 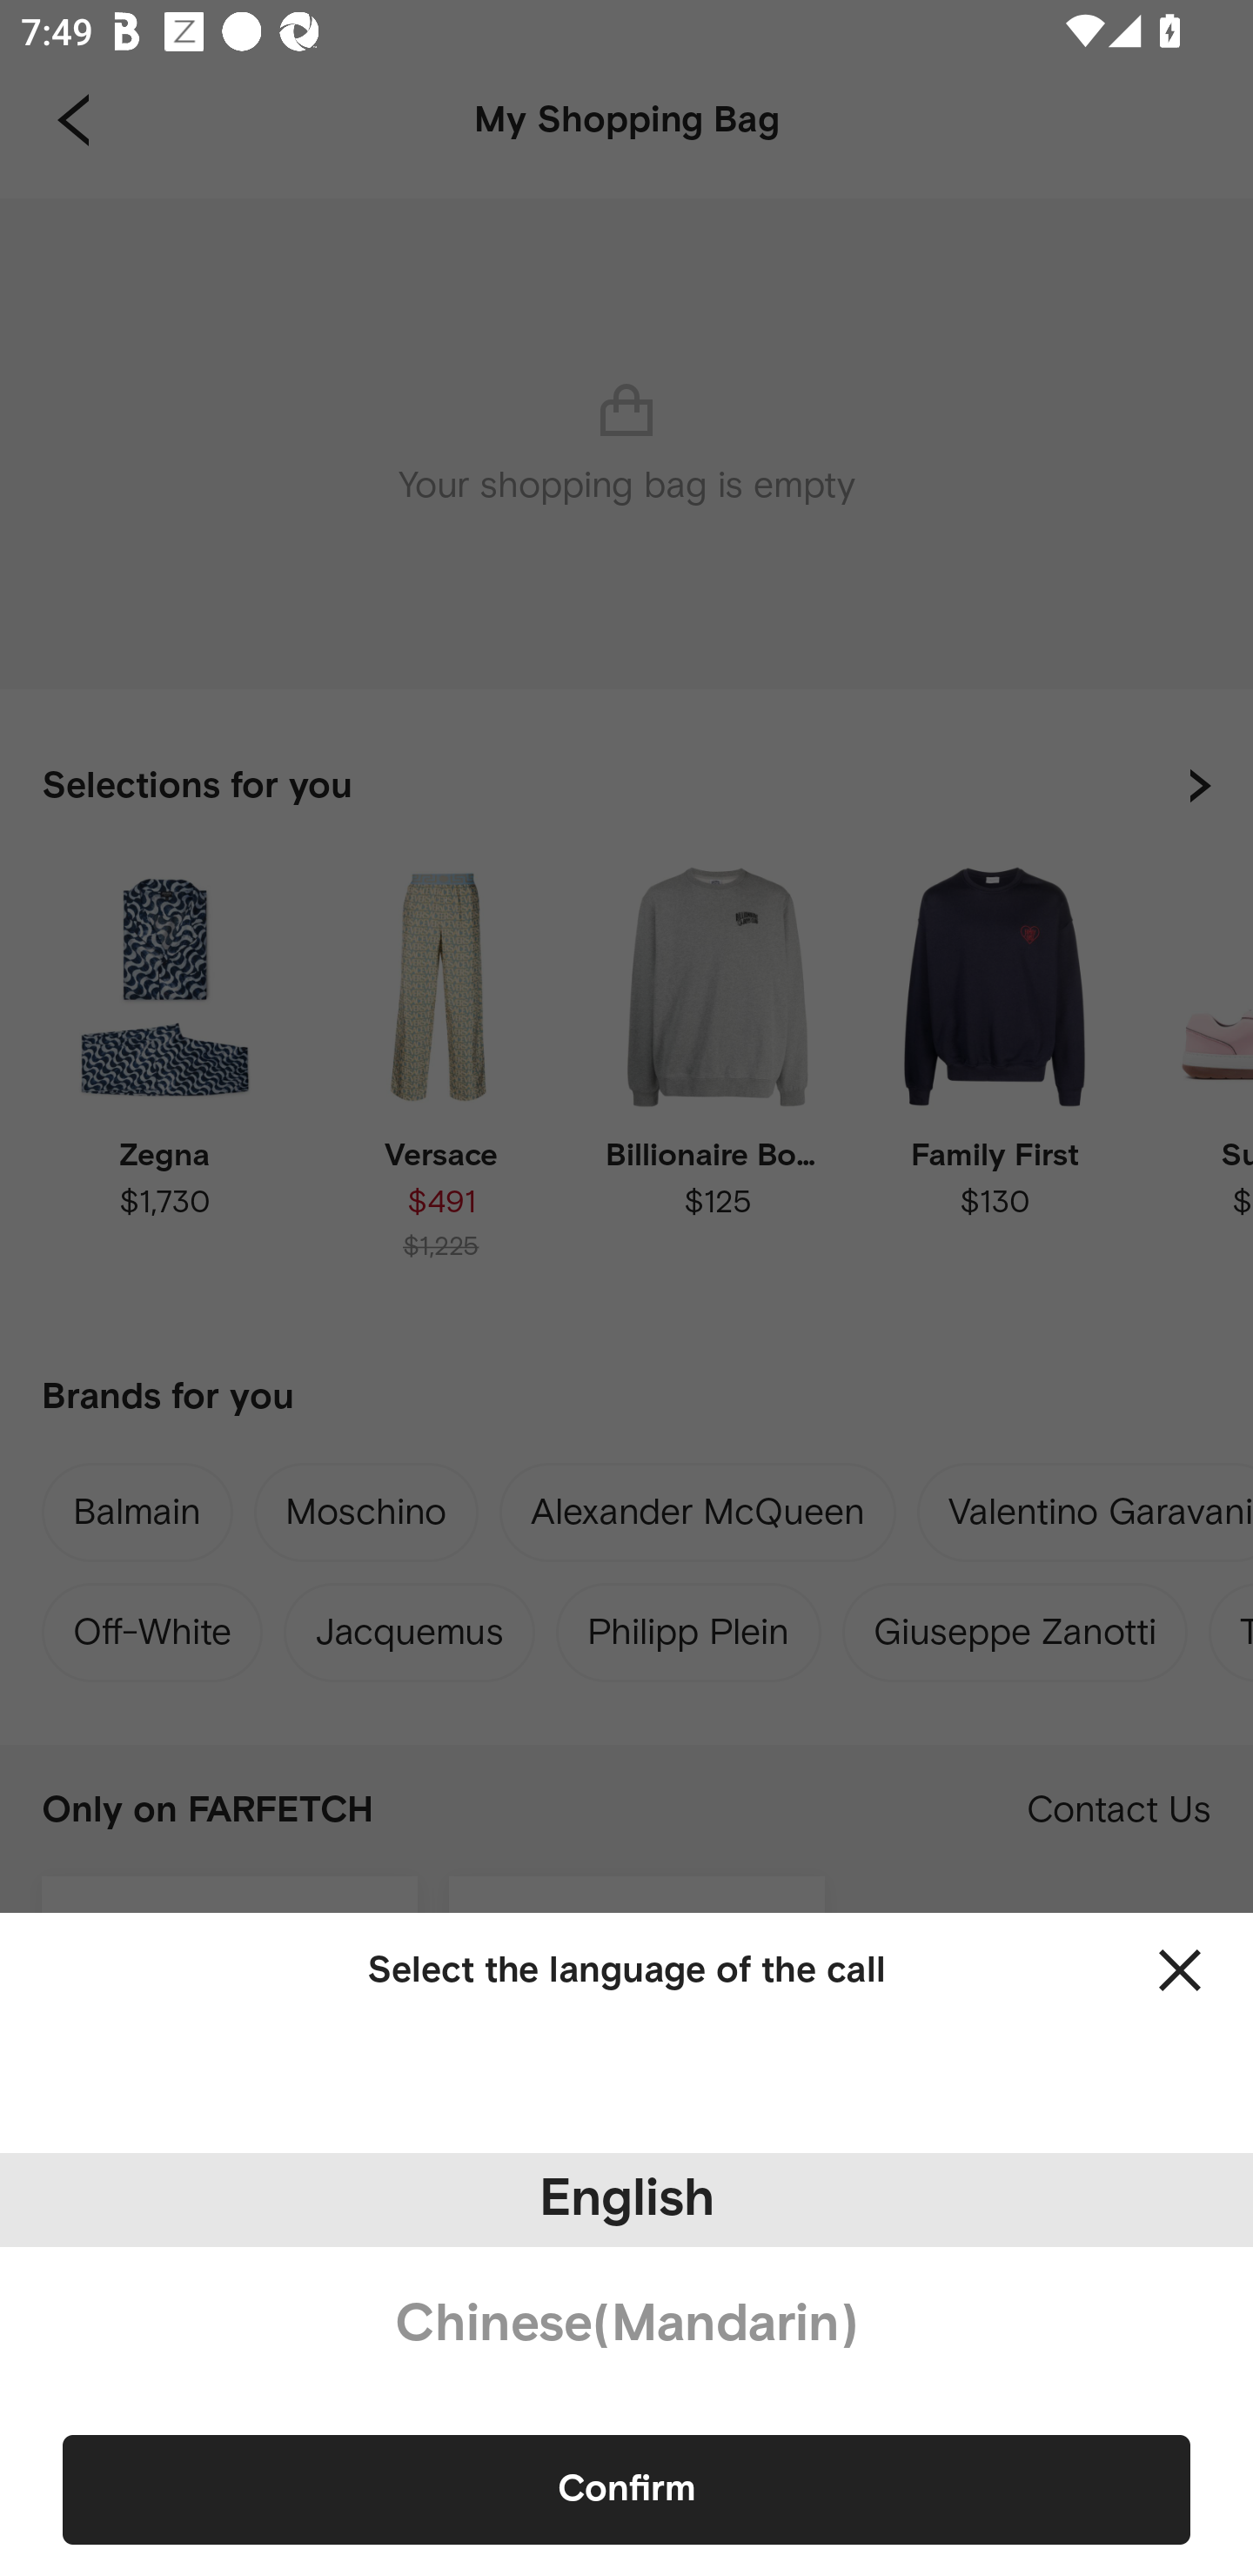 What do you see at coordinates (626, 2324) in the screenshot?
I see `Chinese(Mandarin)` at bounding box center [626, 2324].